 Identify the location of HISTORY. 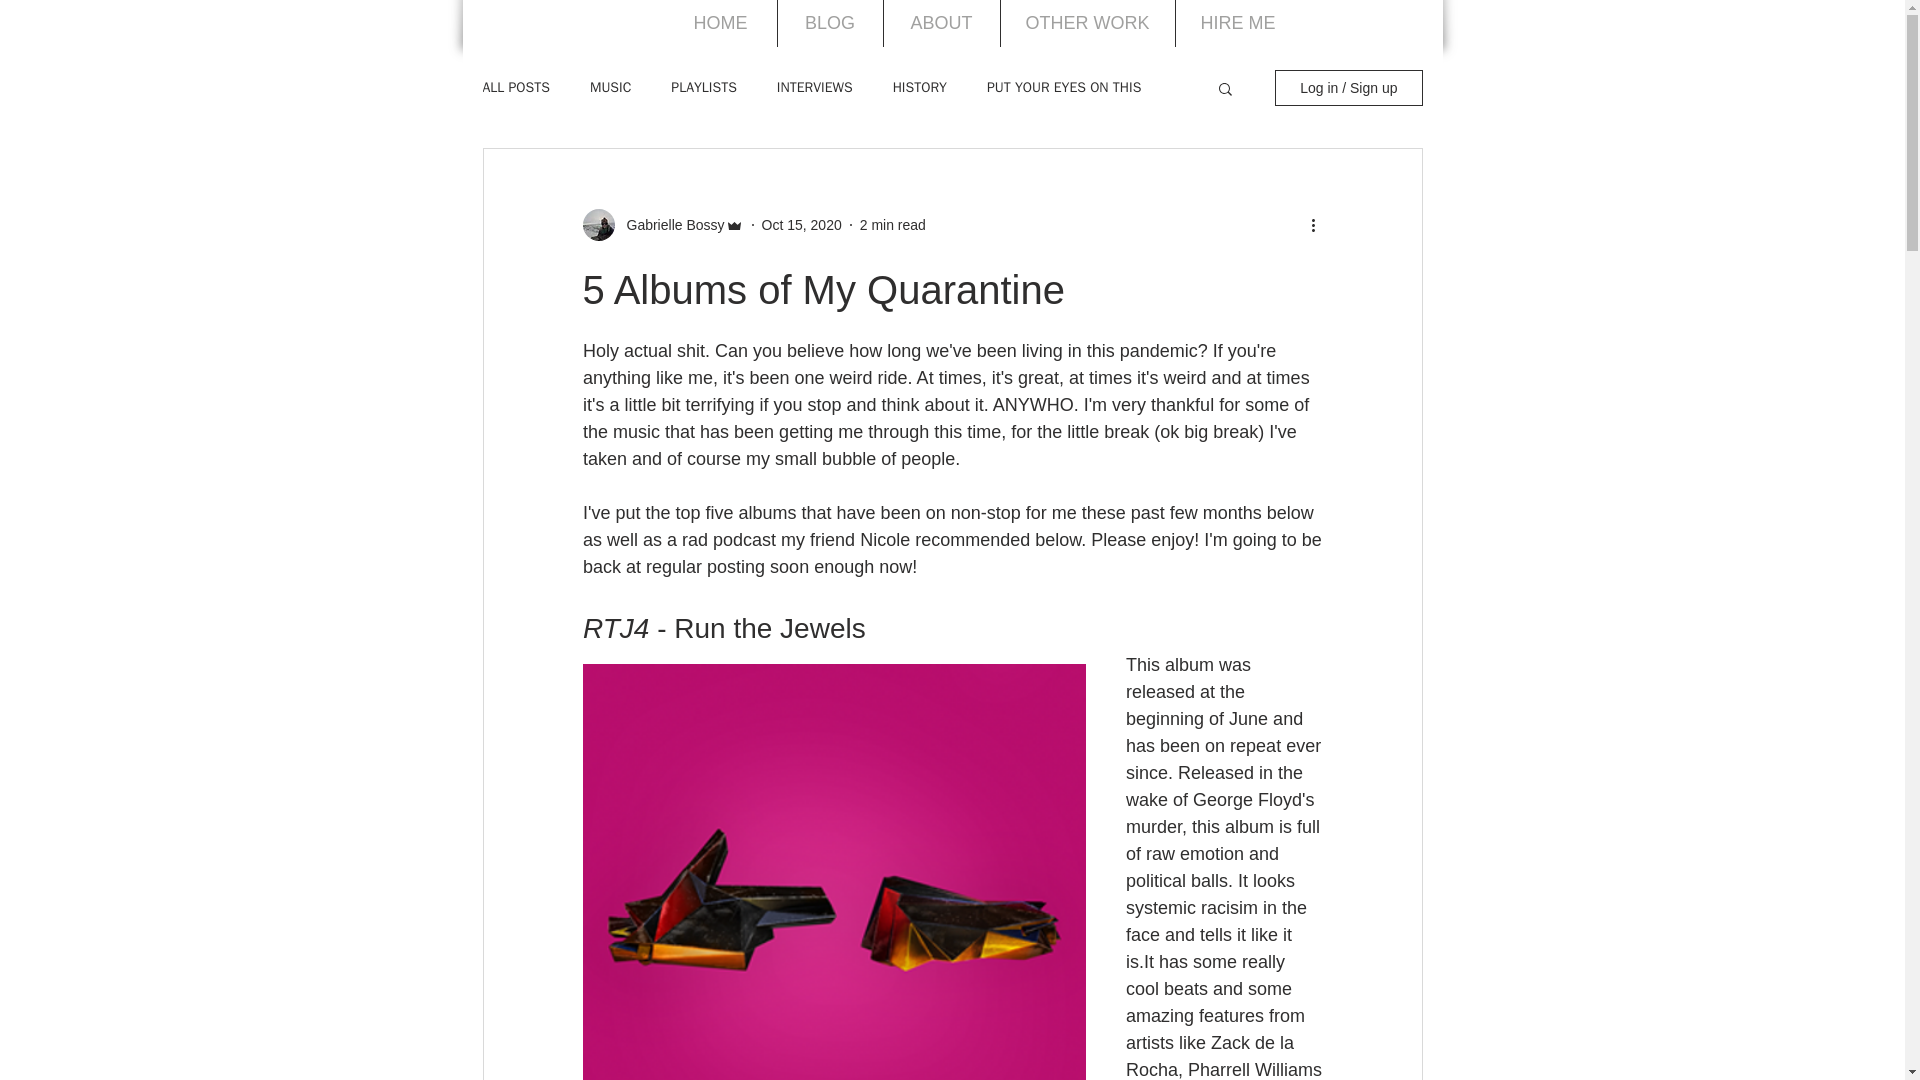
(919, 88).